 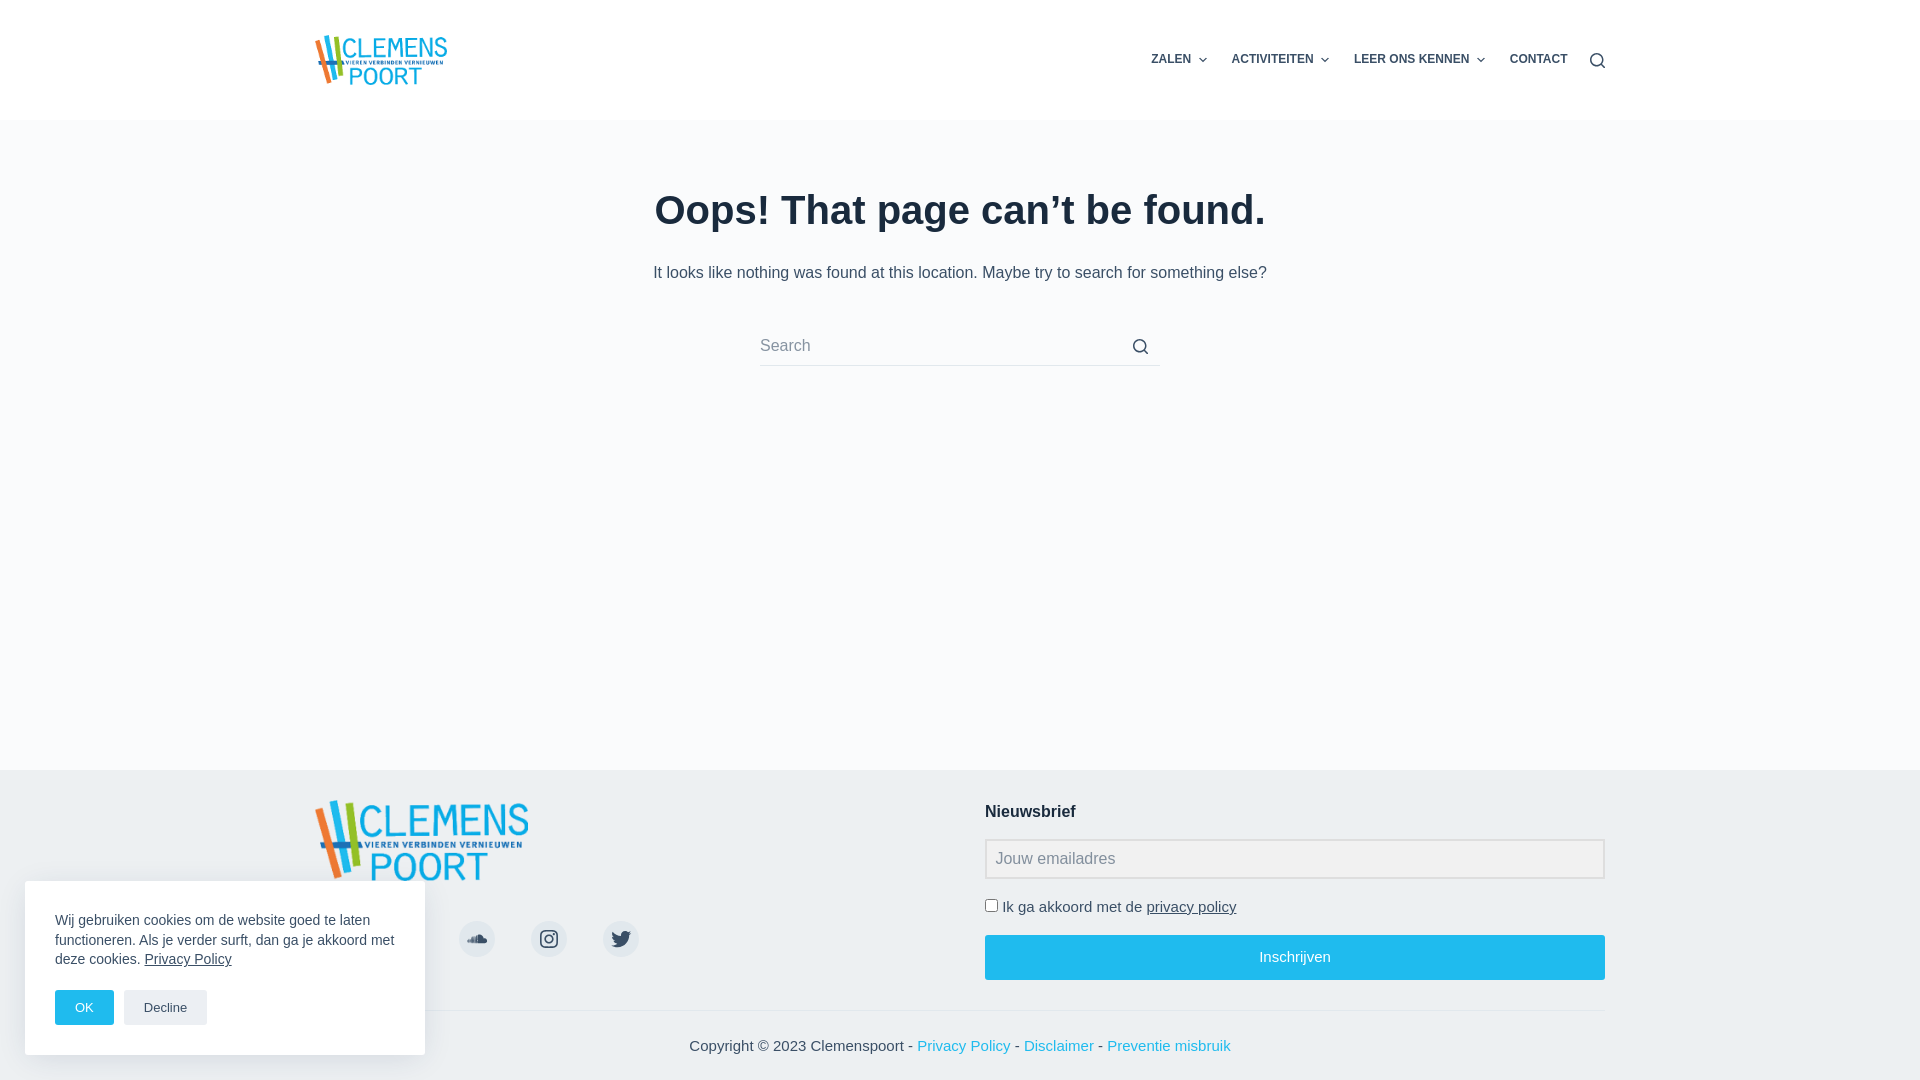 What do you see at coordinates (84, 1008) in the screenshot?
I see `OK` at bounding box center [84, 1008].